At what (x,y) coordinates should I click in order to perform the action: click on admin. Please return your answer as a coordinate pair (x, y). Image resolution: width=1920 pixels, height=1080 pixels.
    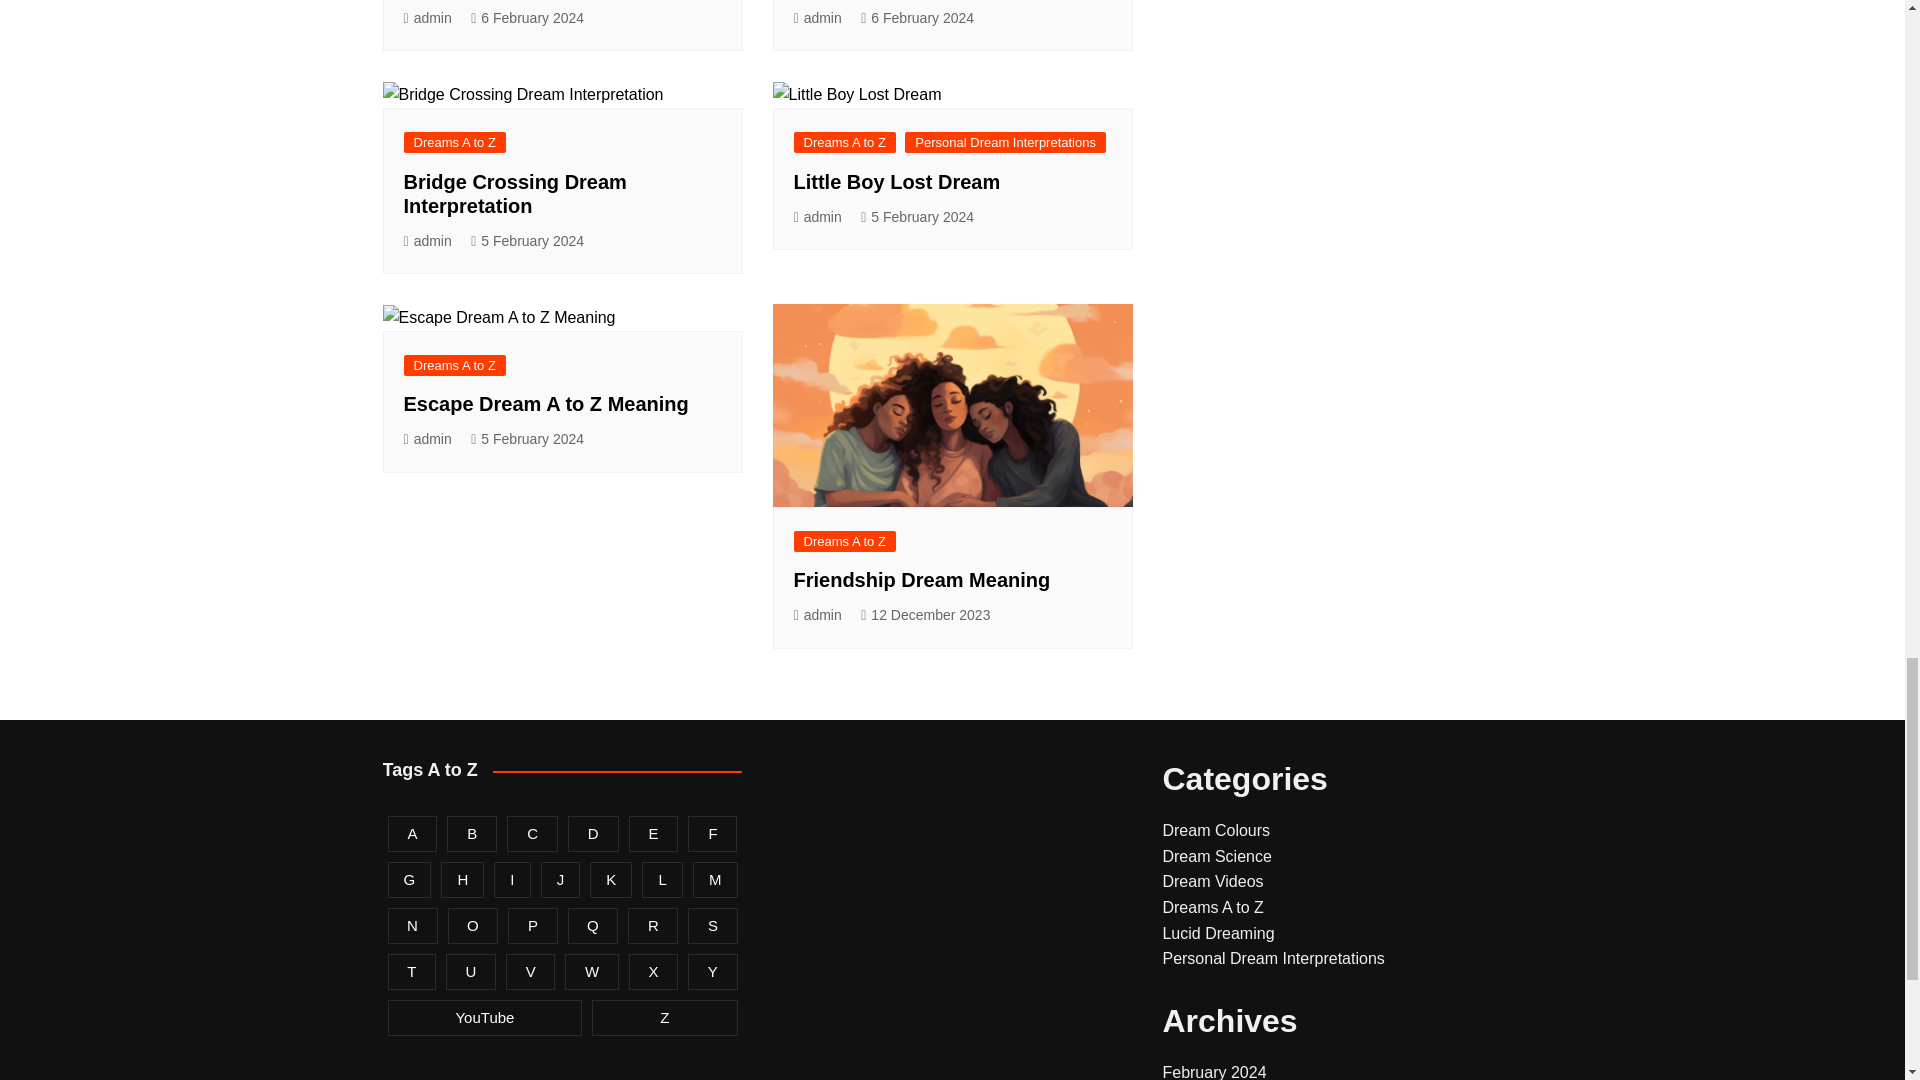
    Looking at the image, I should click on (818, 18).